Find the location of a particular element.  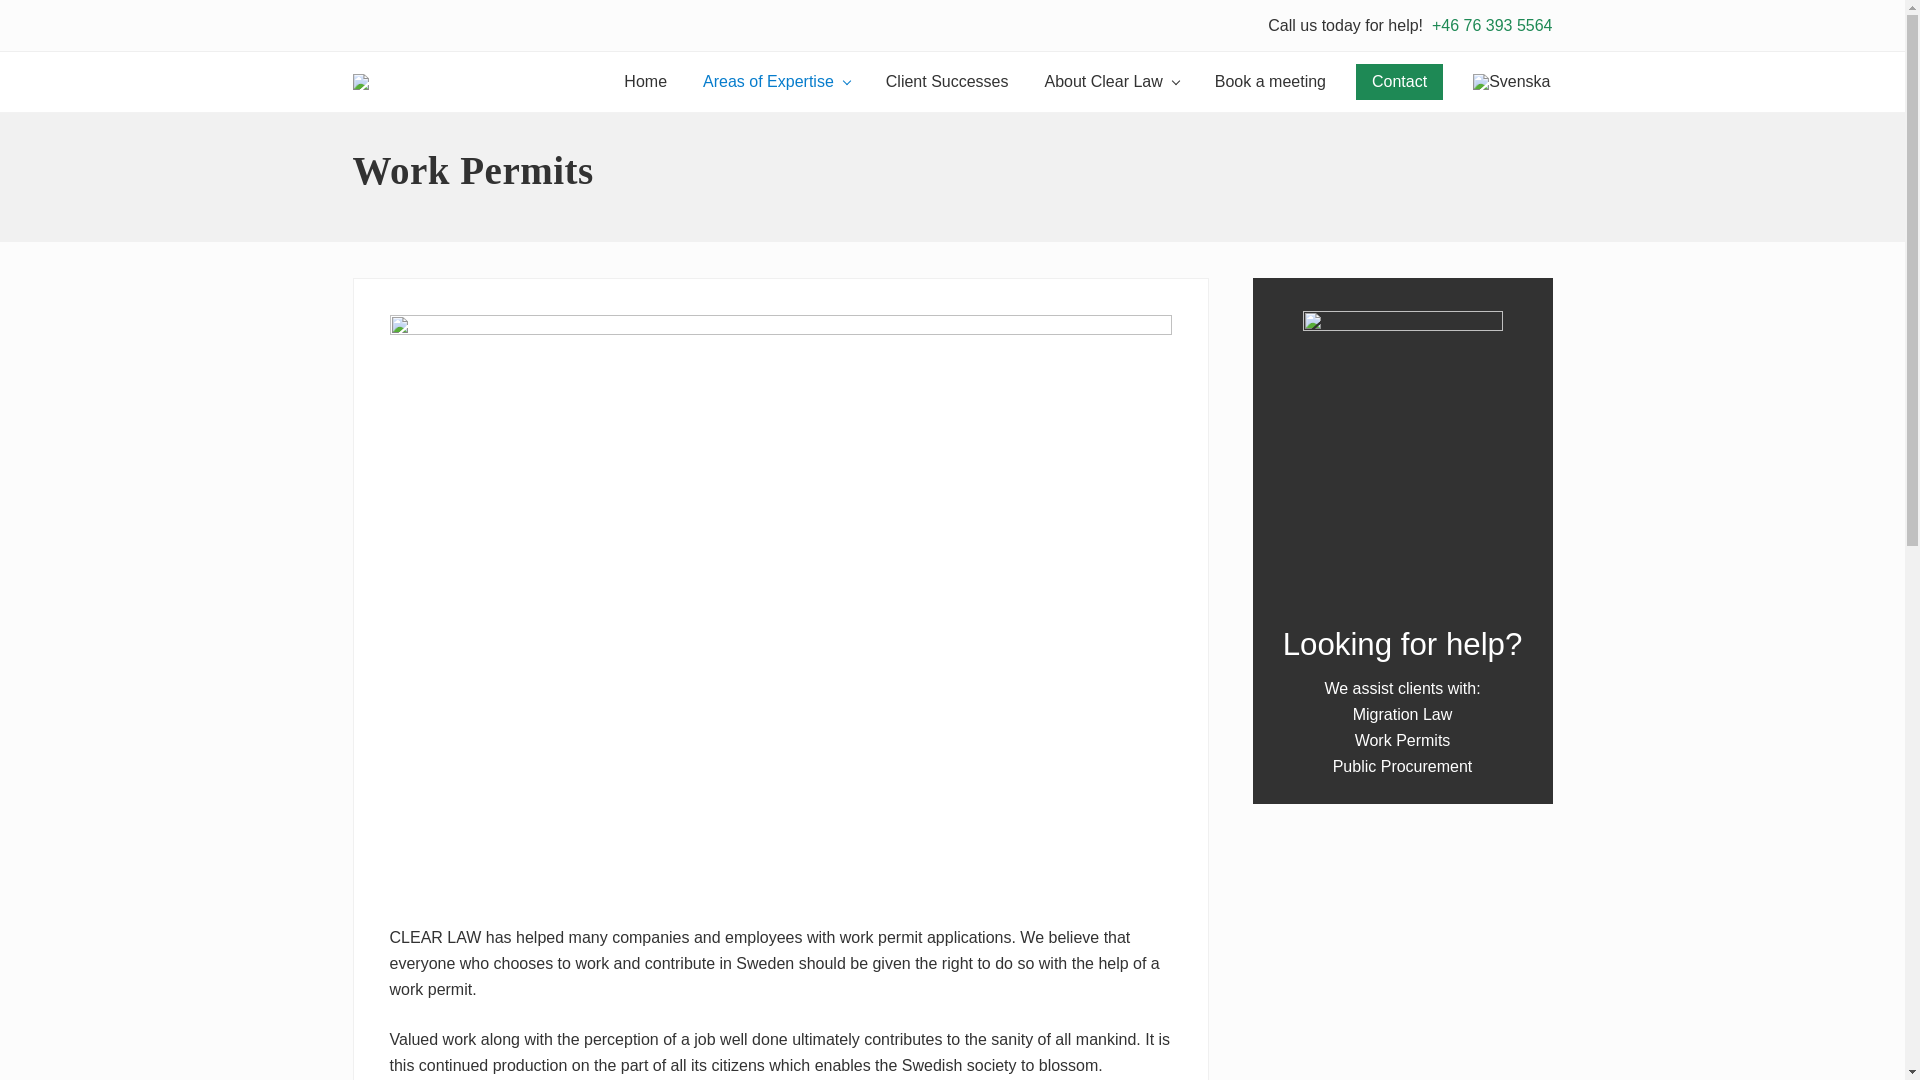

Public Procurement is located at coordinates (1402, 766).